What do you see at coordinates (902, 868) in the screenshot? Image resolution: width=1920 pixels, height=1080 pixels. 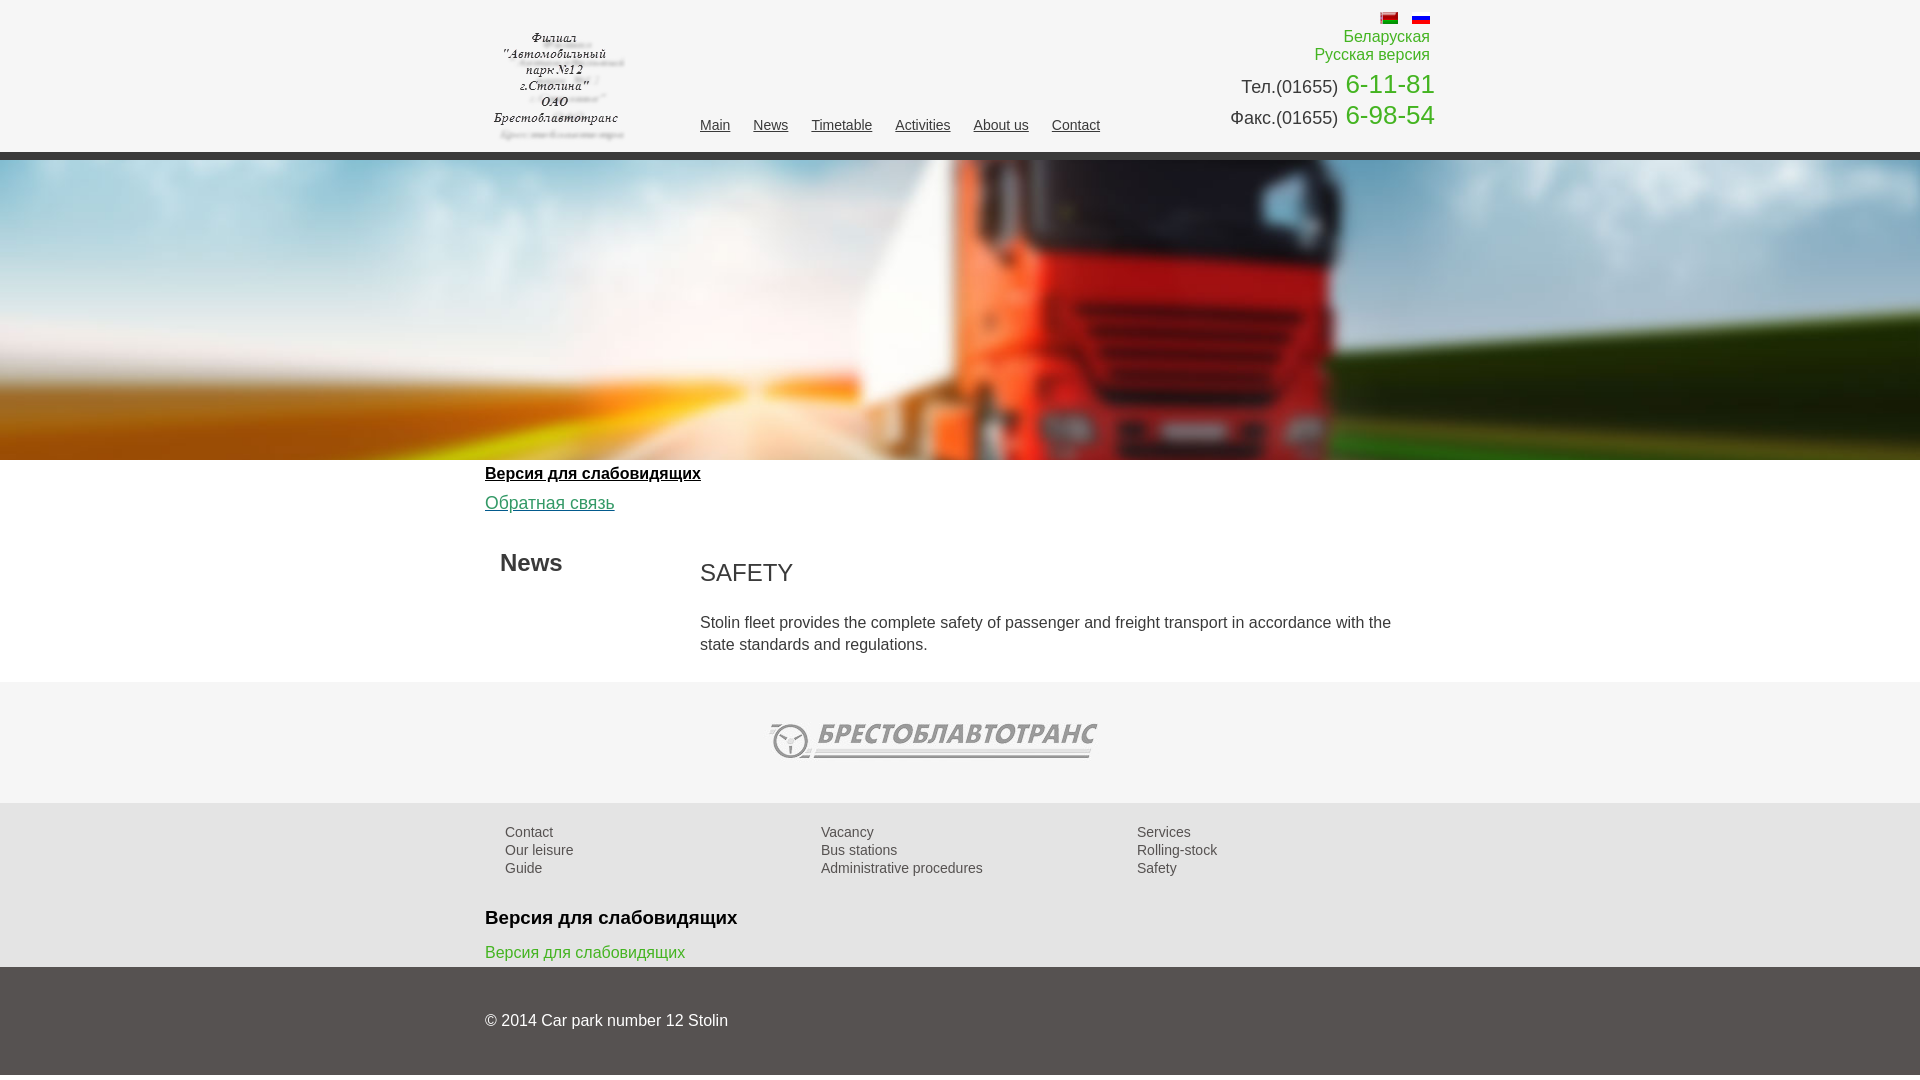 I see `Administrative procedures` at bounding box center [902, 868].